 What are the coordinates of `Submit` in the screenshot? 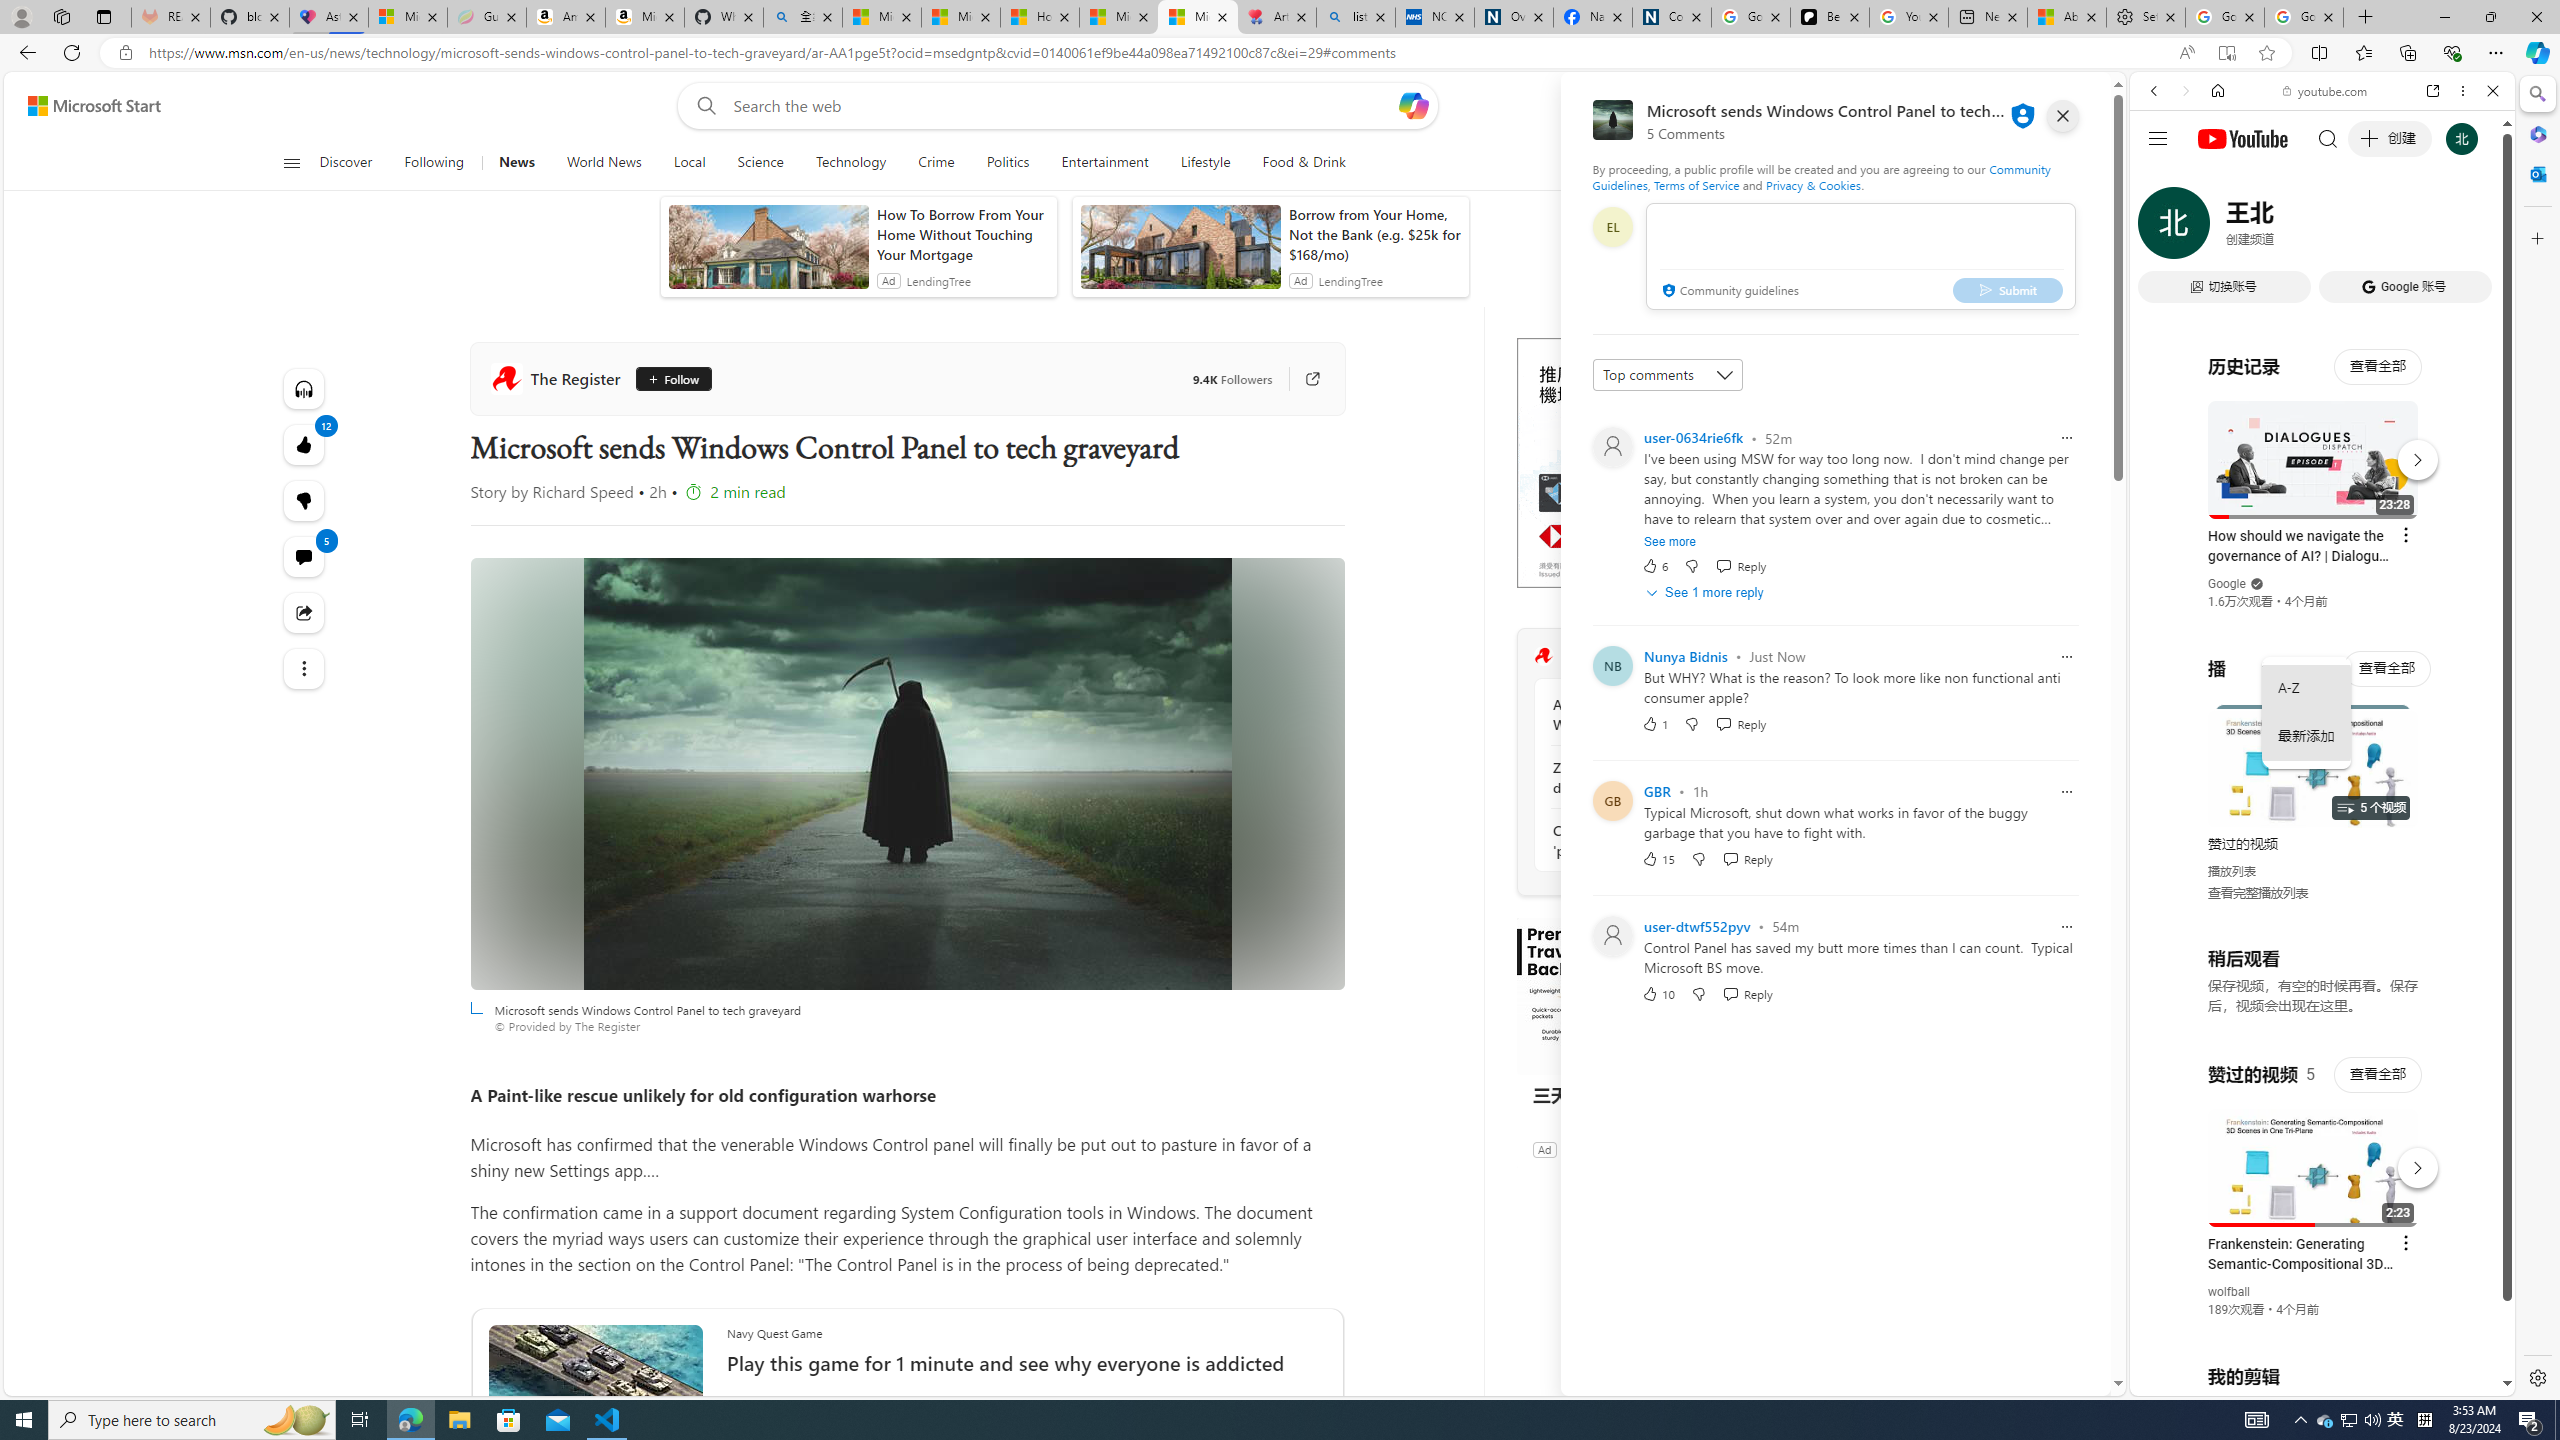 It's located at (2008, 289).